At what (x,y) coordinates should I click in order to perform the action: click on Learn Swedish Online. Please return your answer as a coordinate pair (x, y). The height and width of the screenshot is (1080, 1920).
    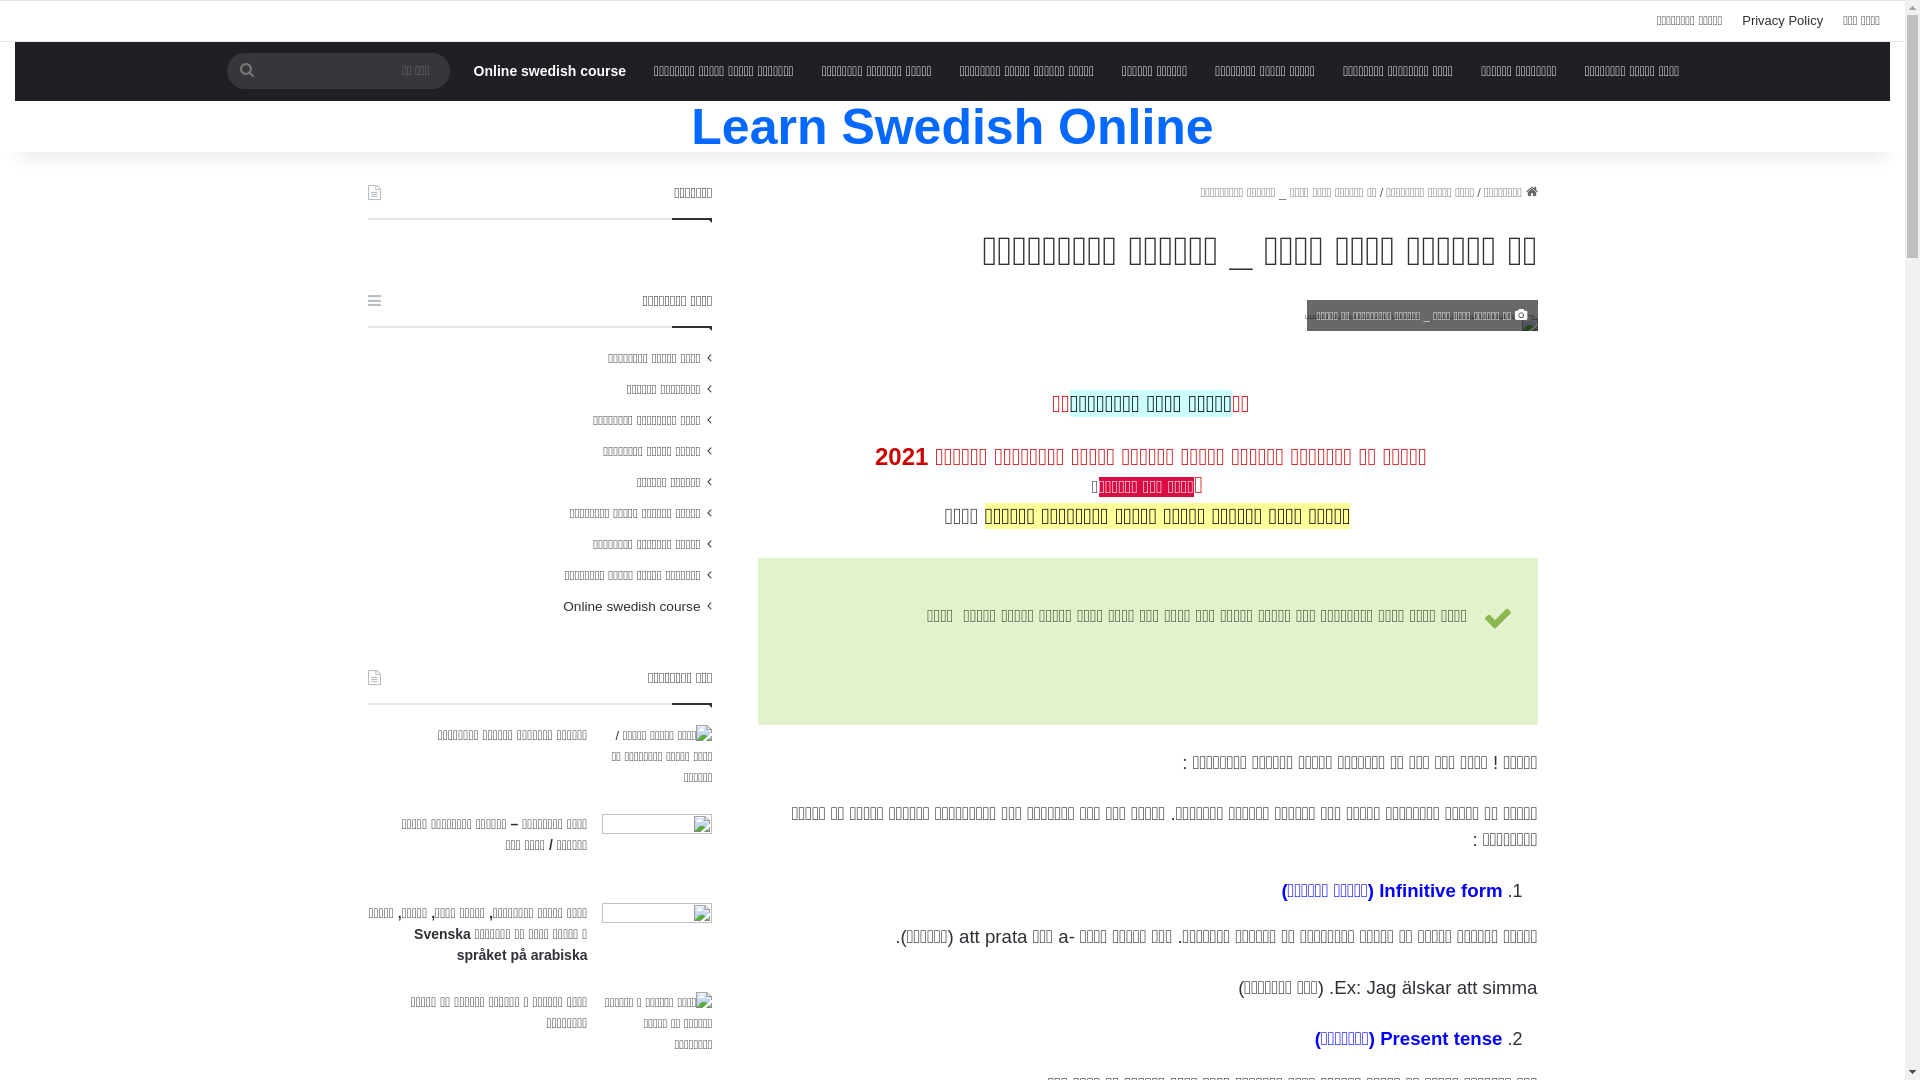
    Looking at the image, I should click on (952, 127).